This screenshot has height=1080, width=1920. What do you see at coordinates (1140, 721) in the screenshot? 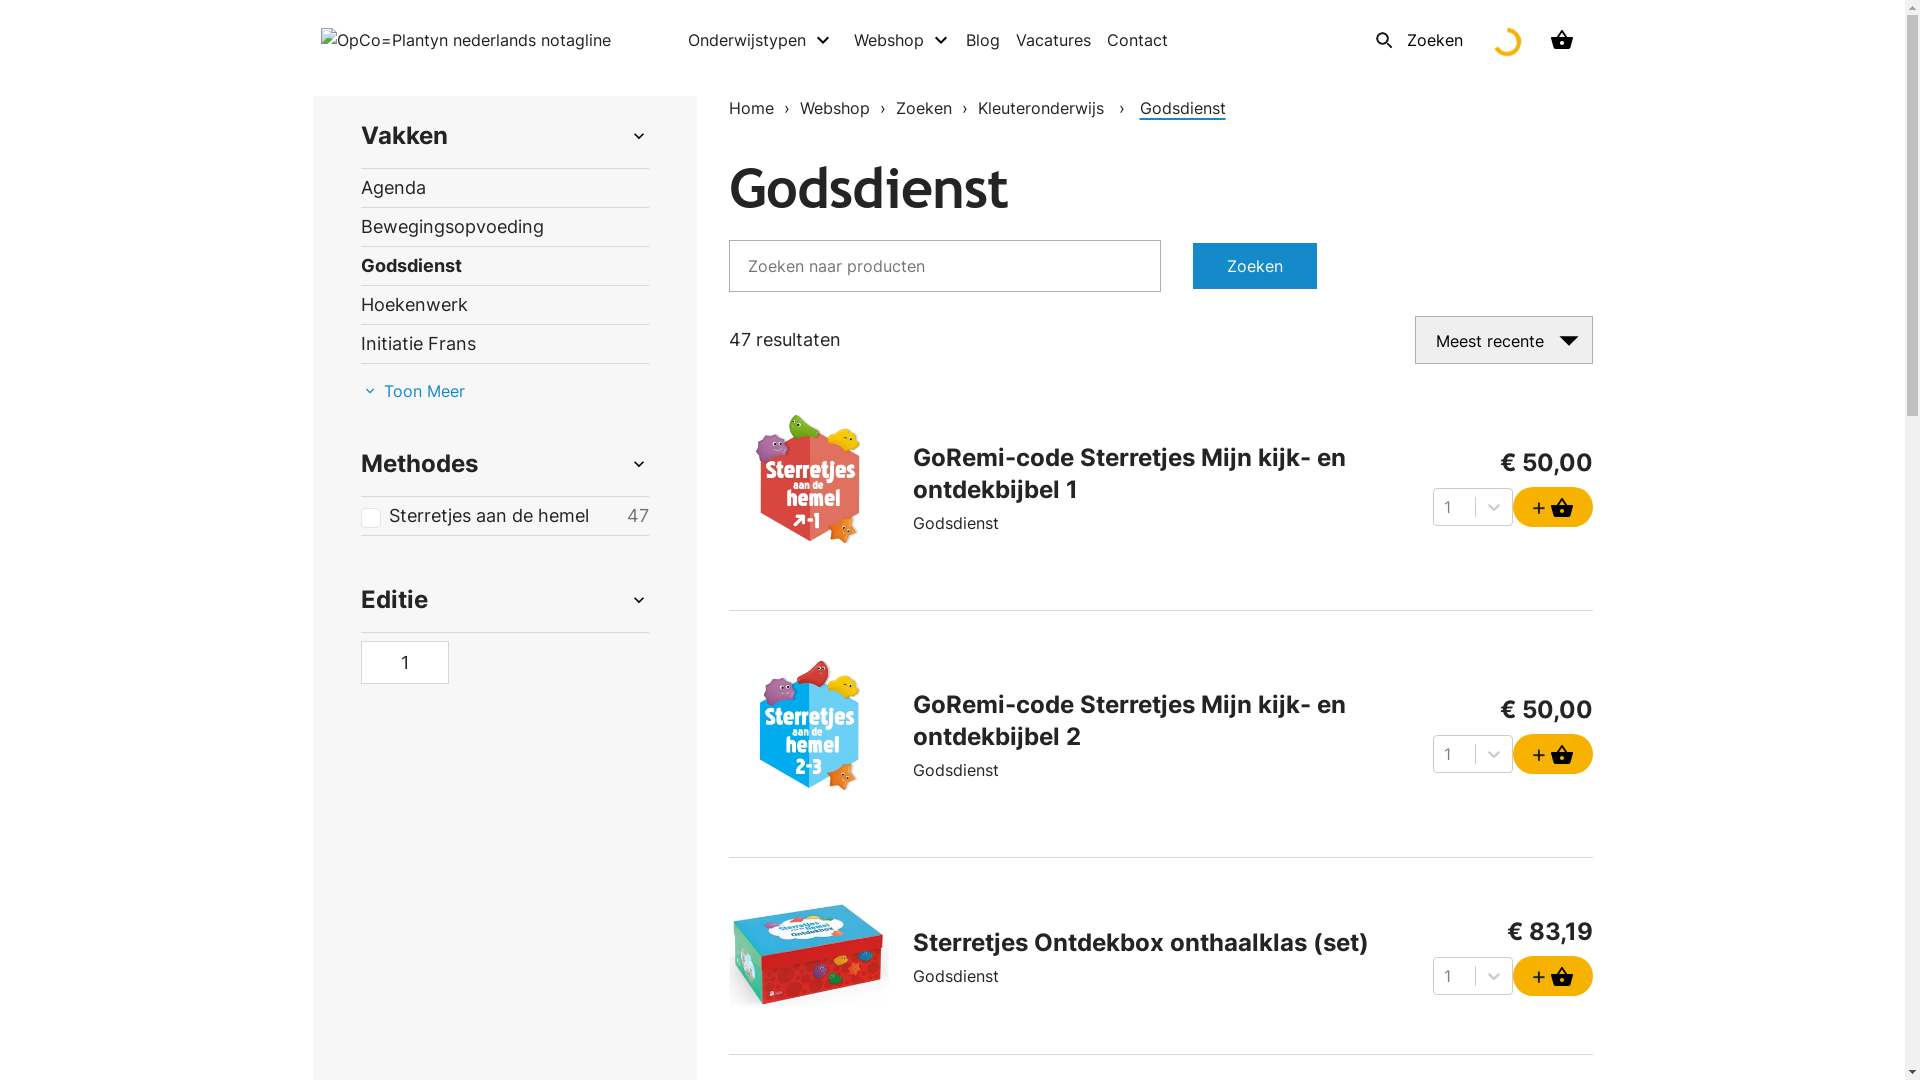
I see `GoRemi-code Sterretjes Mijn kijk- en ontdekbijbel 2` at bounding box center [1140, 721].